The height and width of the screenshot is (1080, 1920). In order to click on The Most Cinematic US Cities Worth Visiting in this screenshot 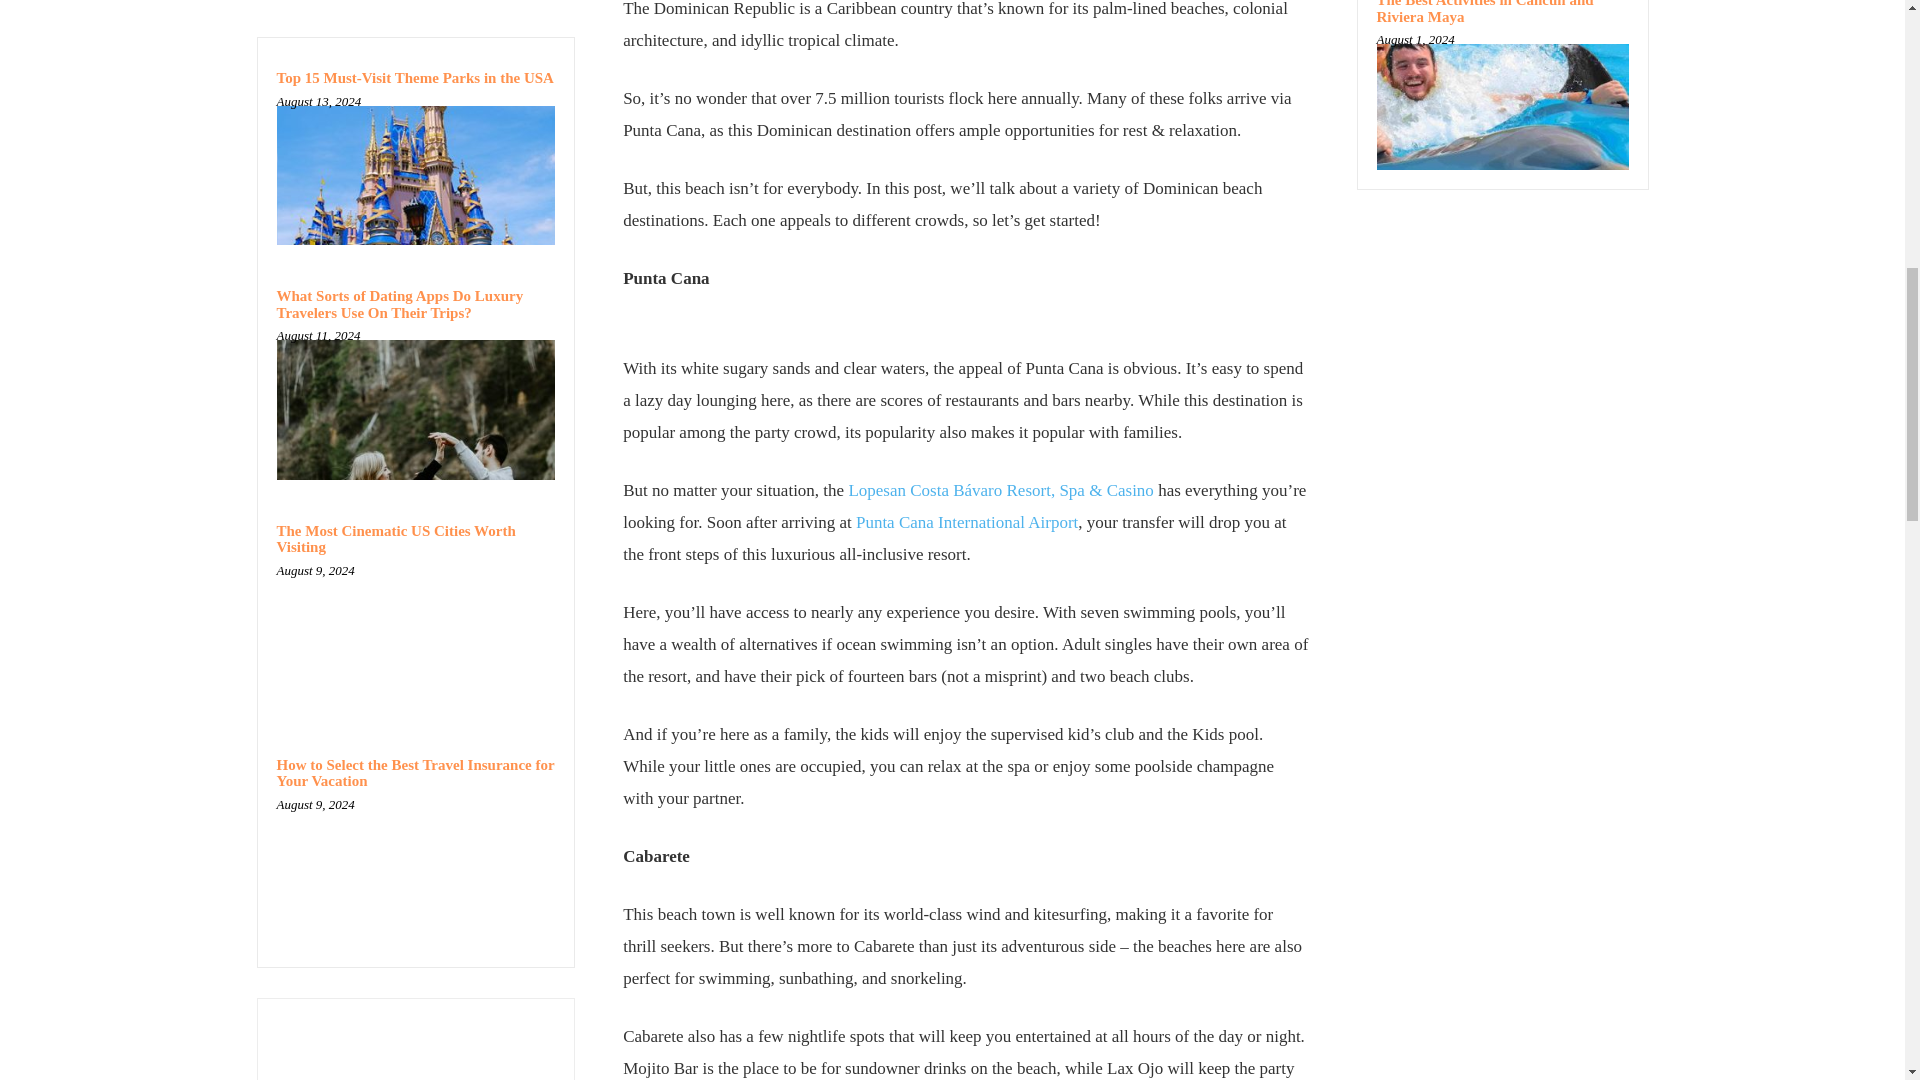, I will do `click(395, 539)`.